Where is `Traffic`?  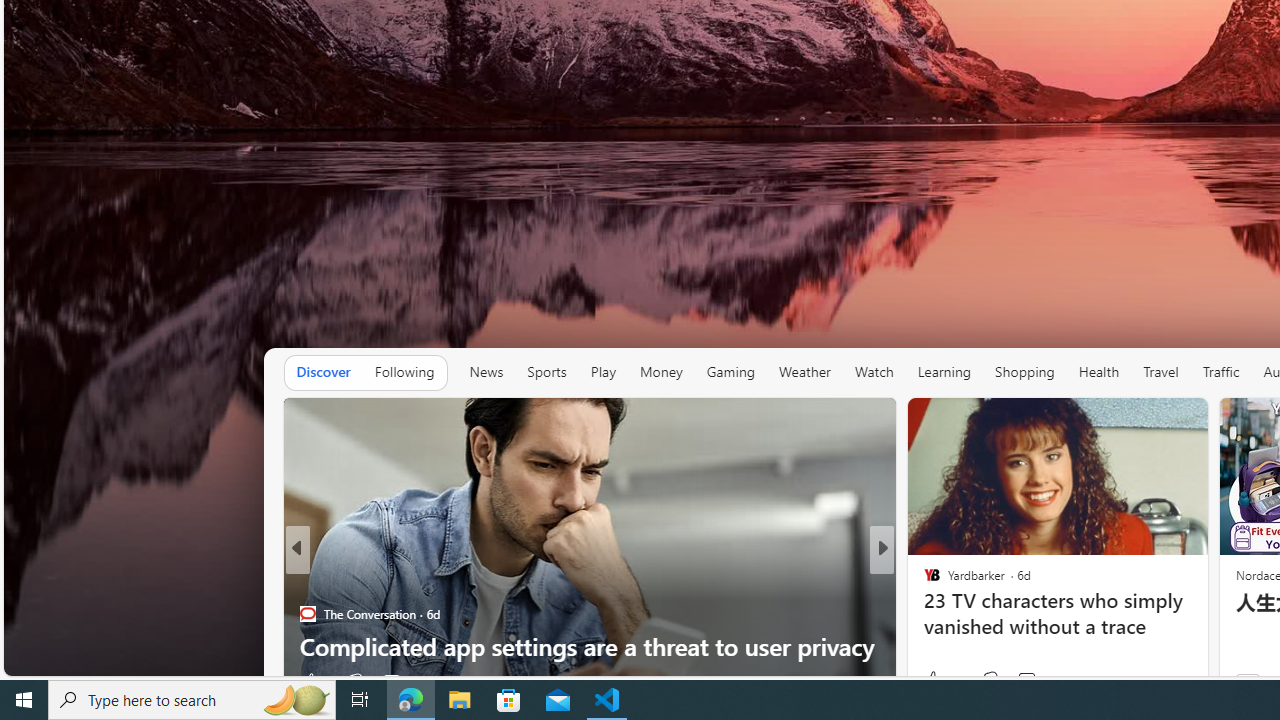
Traffic is located at coordinates (1220, 372).